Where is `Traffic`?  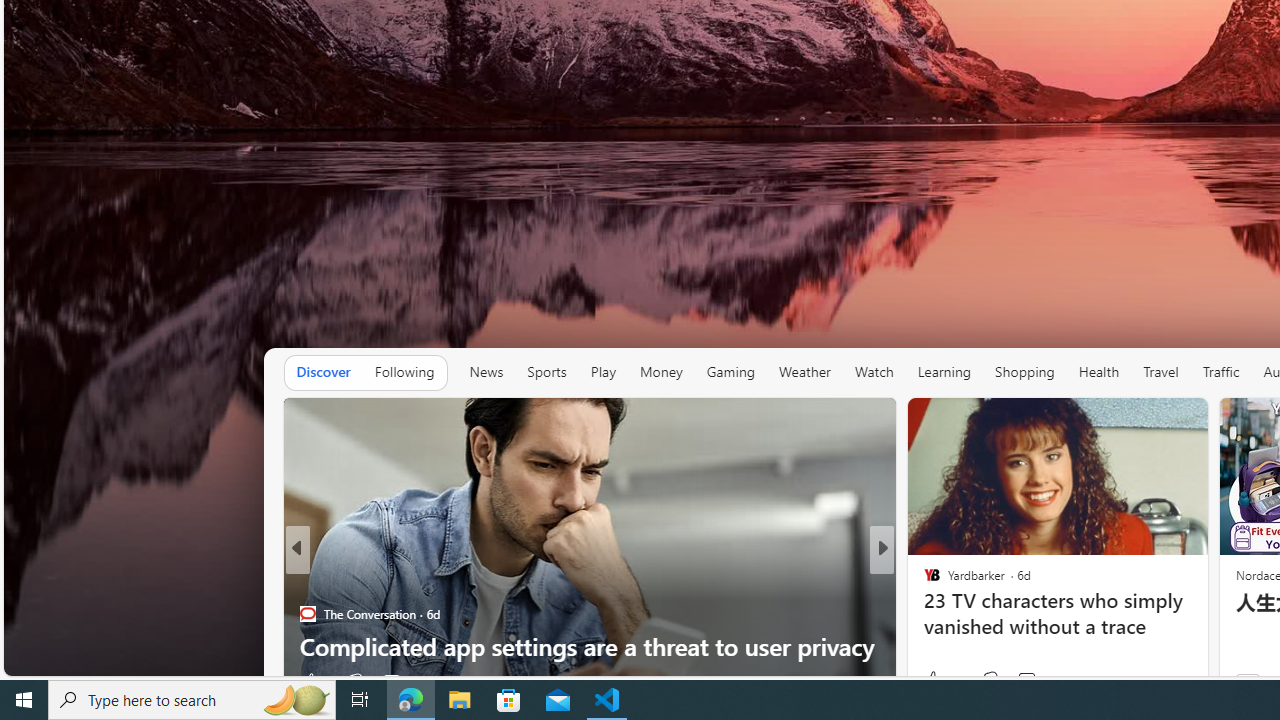
Traffic is located at coordinates (1220, 372).